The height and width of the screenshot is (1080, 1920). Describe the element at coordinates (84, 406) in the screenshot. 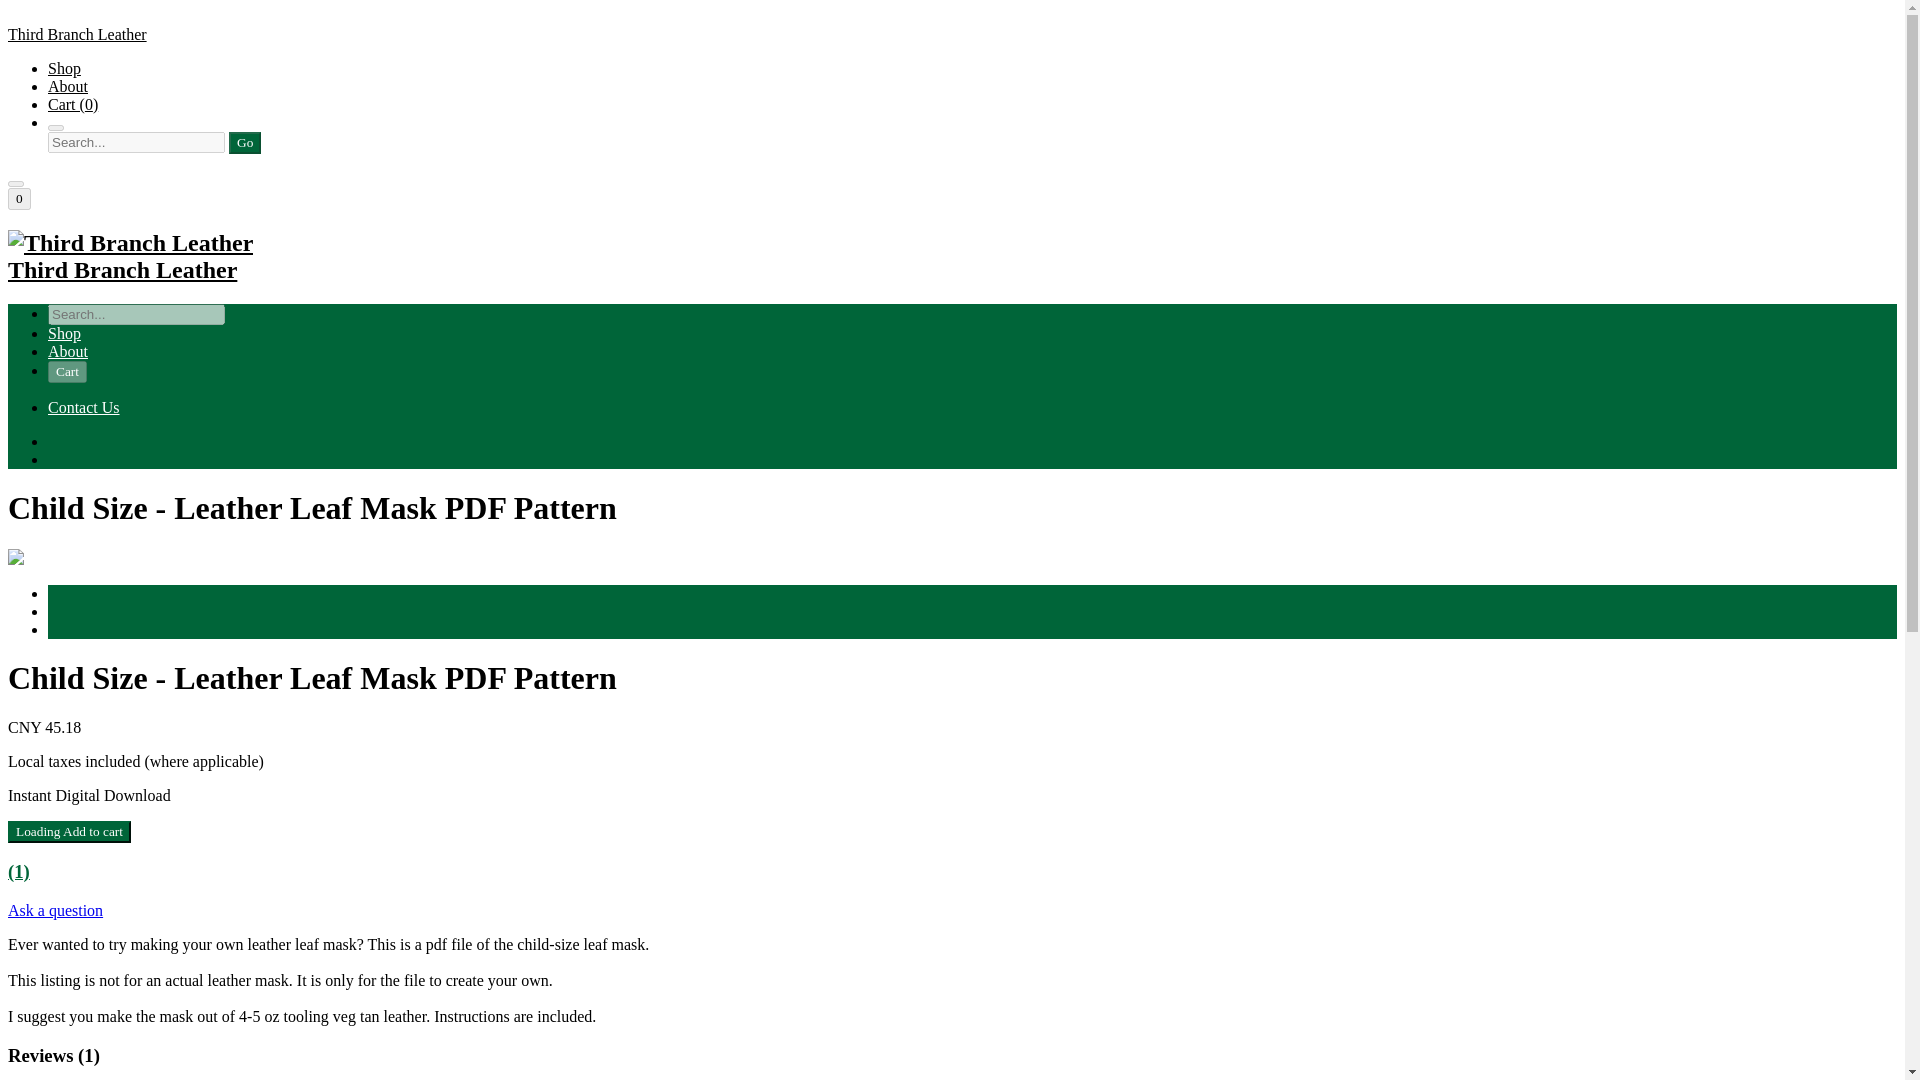

I see `Contact Us` at that location.